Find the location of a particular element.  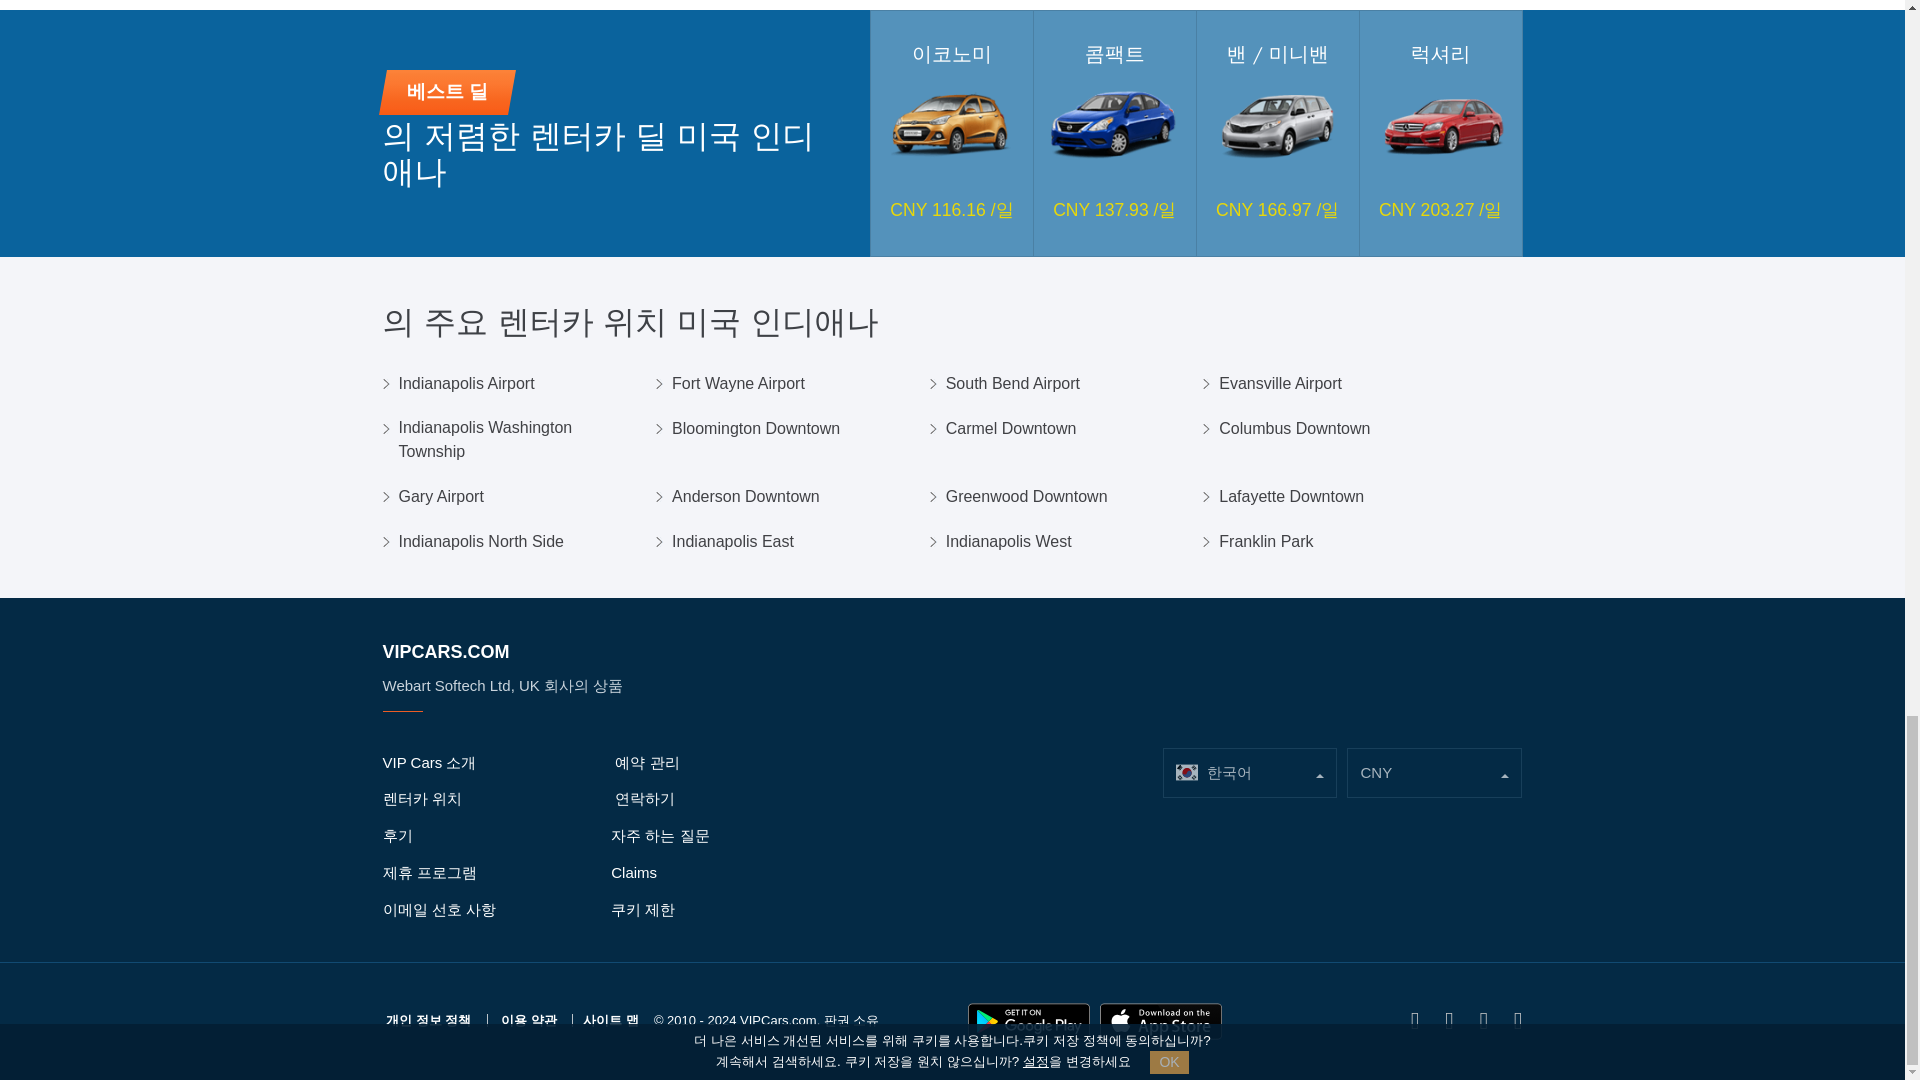

Franklin Park is located at coordinates (1266, 542).